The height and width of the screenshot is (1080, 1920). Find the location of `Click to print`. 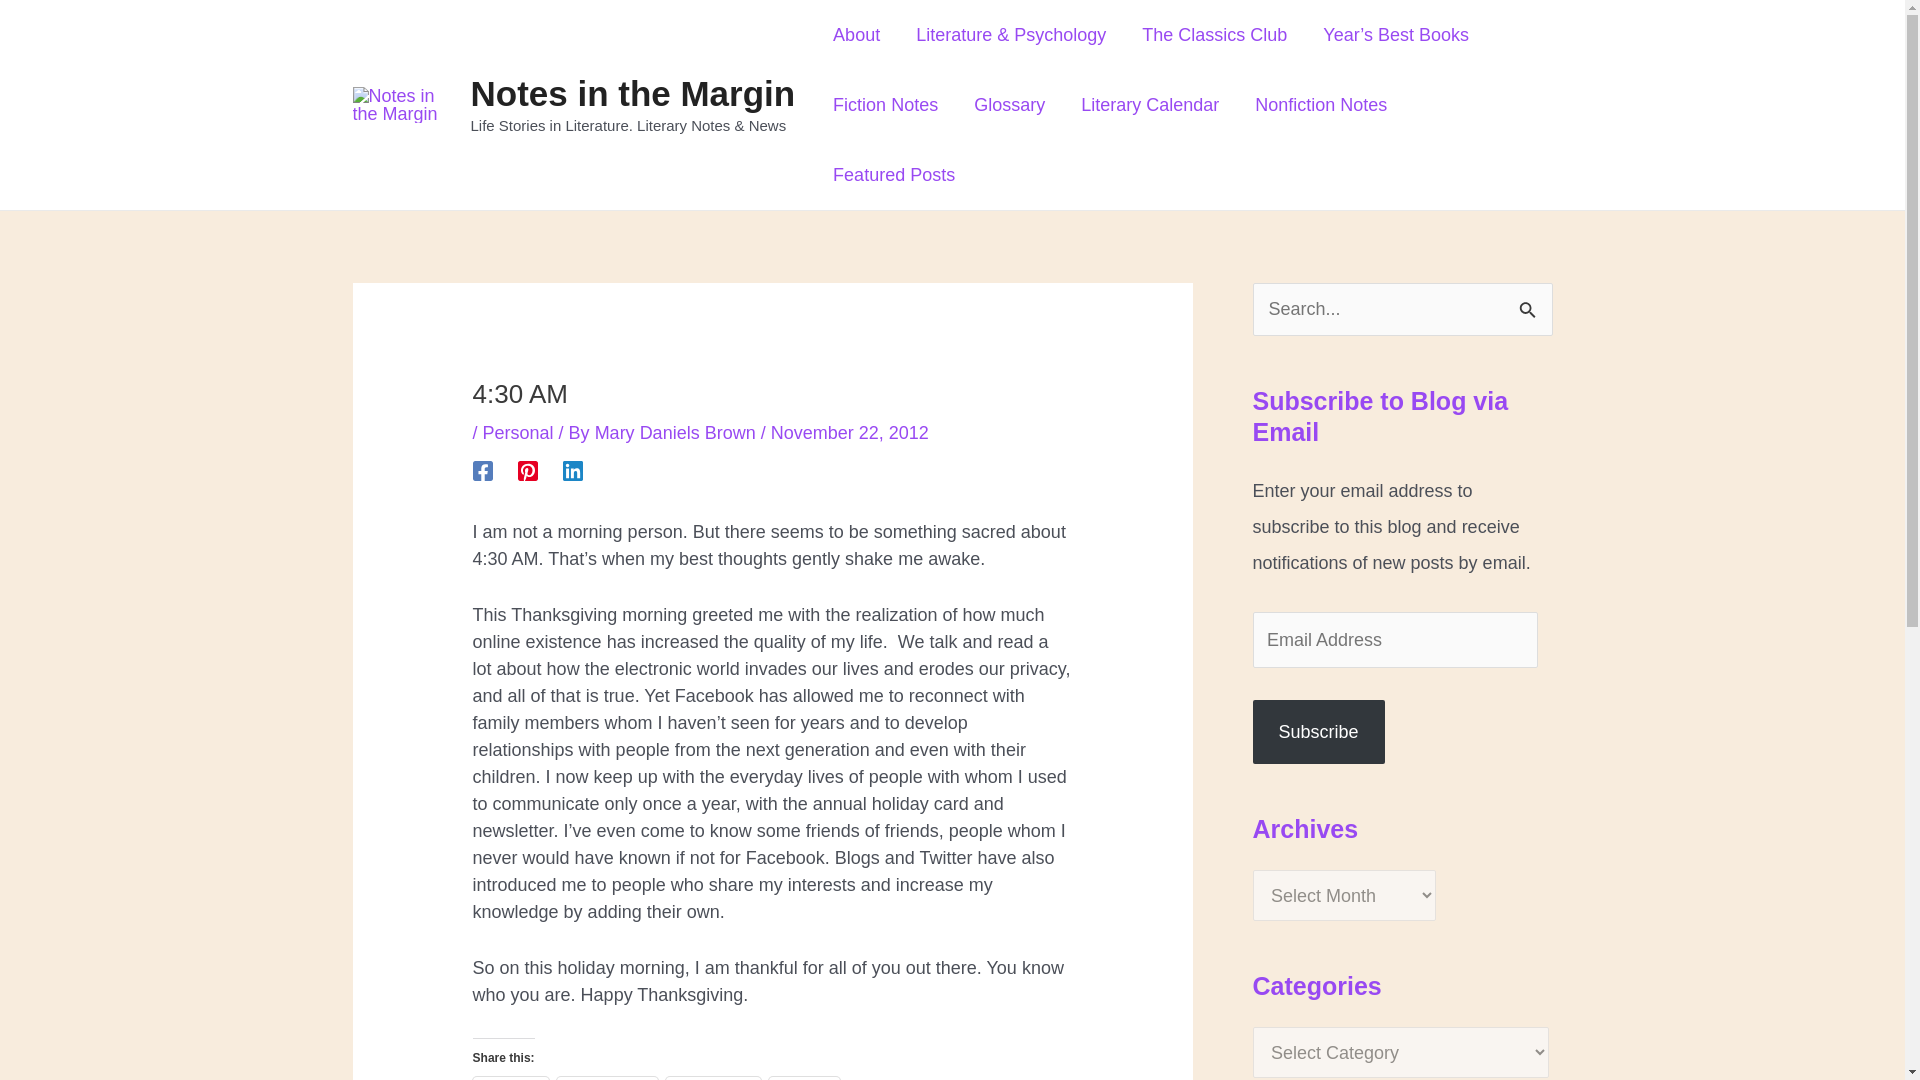

Click to print is located at coordinates (804, 1078).